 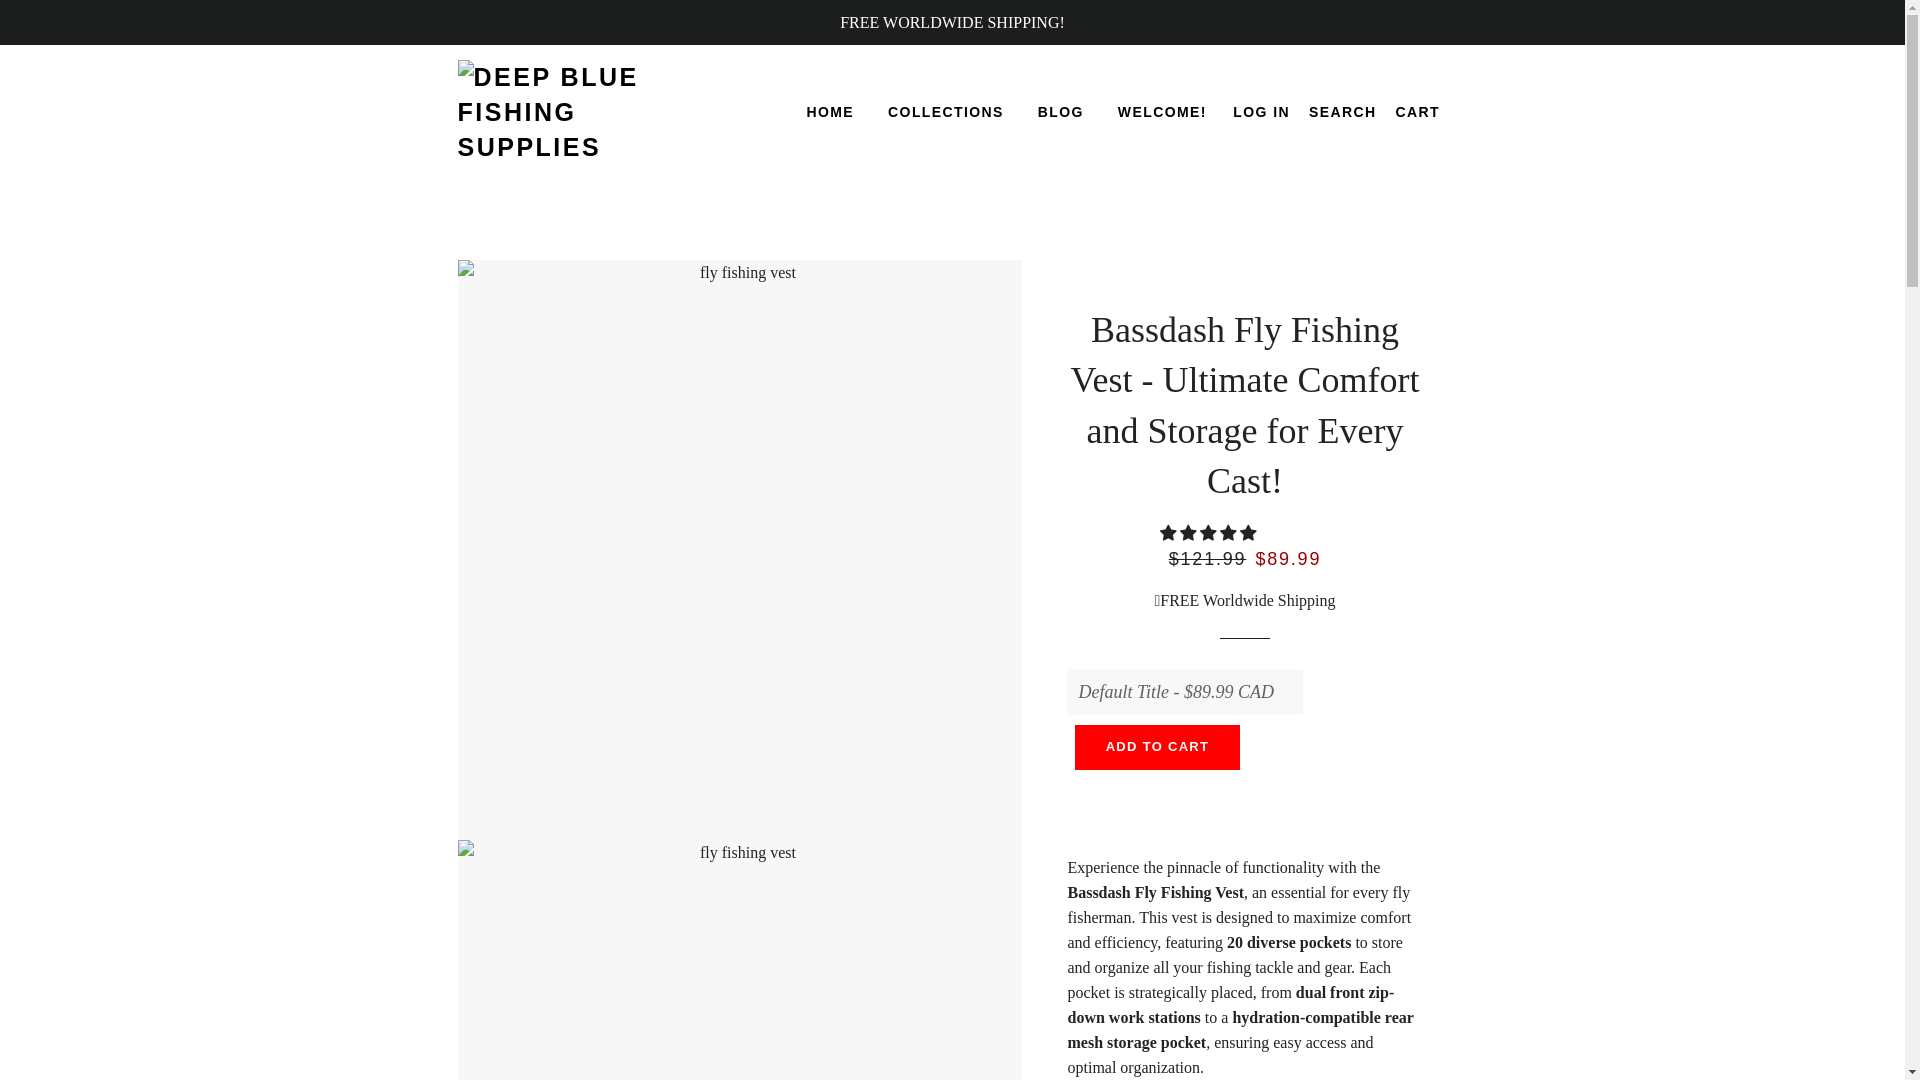 What do you see at coordinates (1262, 113) in the screenshot?
I see `LOG IN` at bounding box center [1262, 113].